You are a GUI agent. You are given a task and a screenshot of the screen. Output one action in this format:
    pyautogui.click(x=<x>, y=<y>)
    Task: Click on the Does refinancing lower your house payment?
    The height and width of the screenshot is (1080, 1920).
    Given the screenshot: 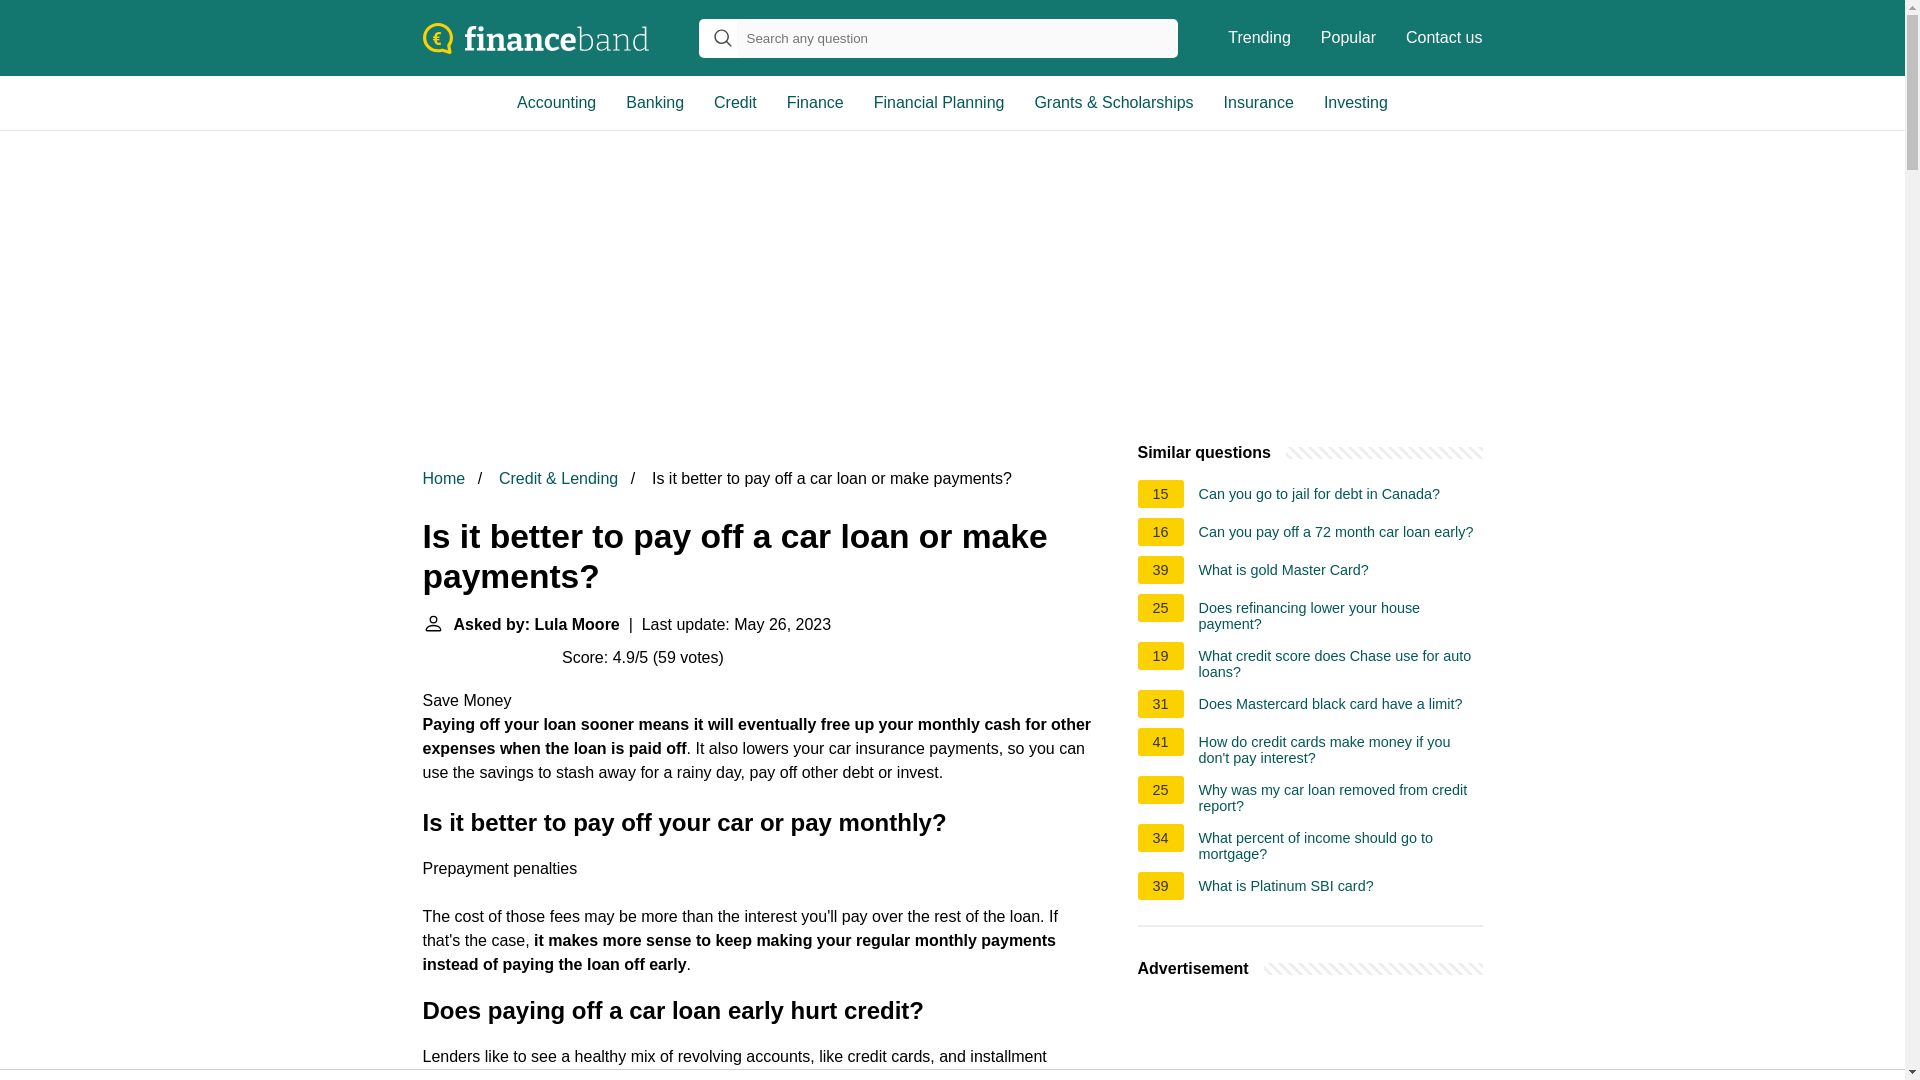 What is the action you would take?
    pyautogui.click(x=1340, y=616)
    